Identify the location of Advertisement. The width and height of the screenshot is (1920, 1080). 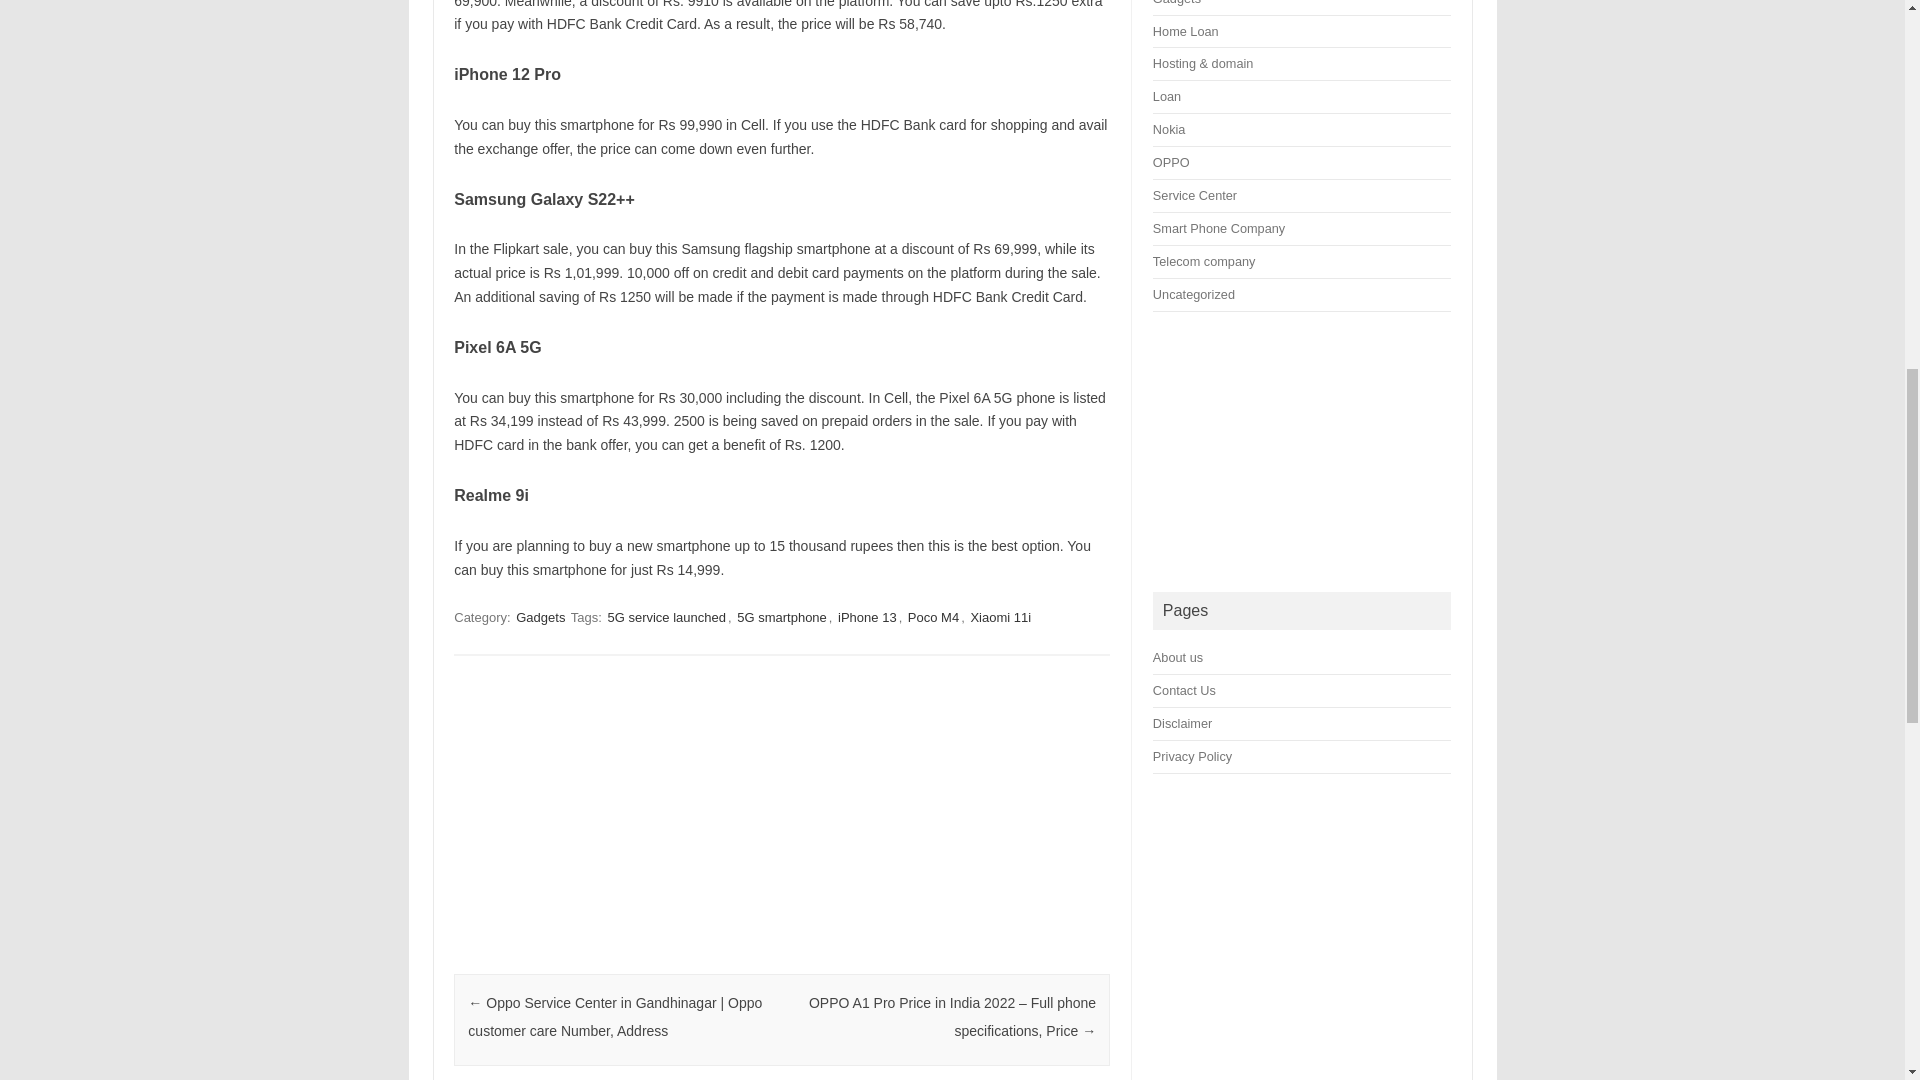
(781, 824).